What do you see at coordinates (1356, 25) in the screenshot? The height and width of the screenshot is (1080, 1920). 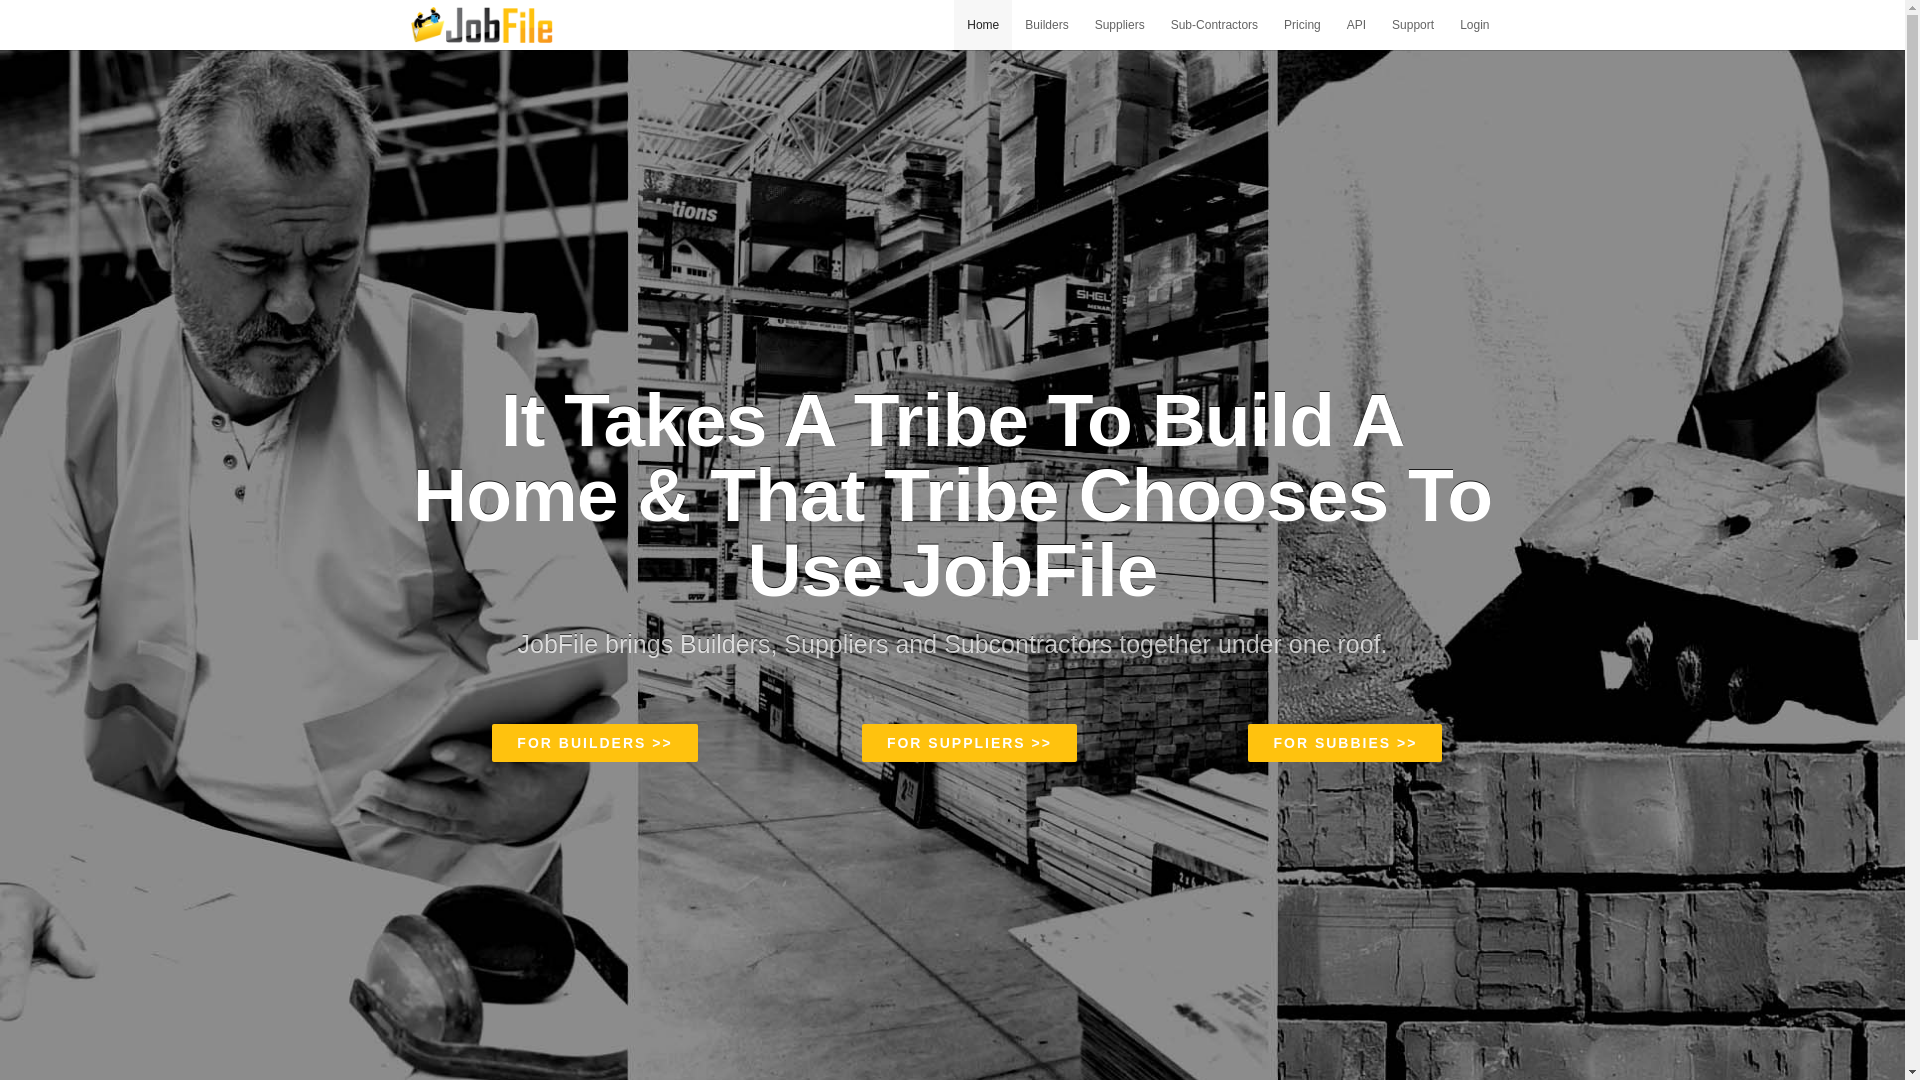 I see `API` at bounding box center [1356, 25].